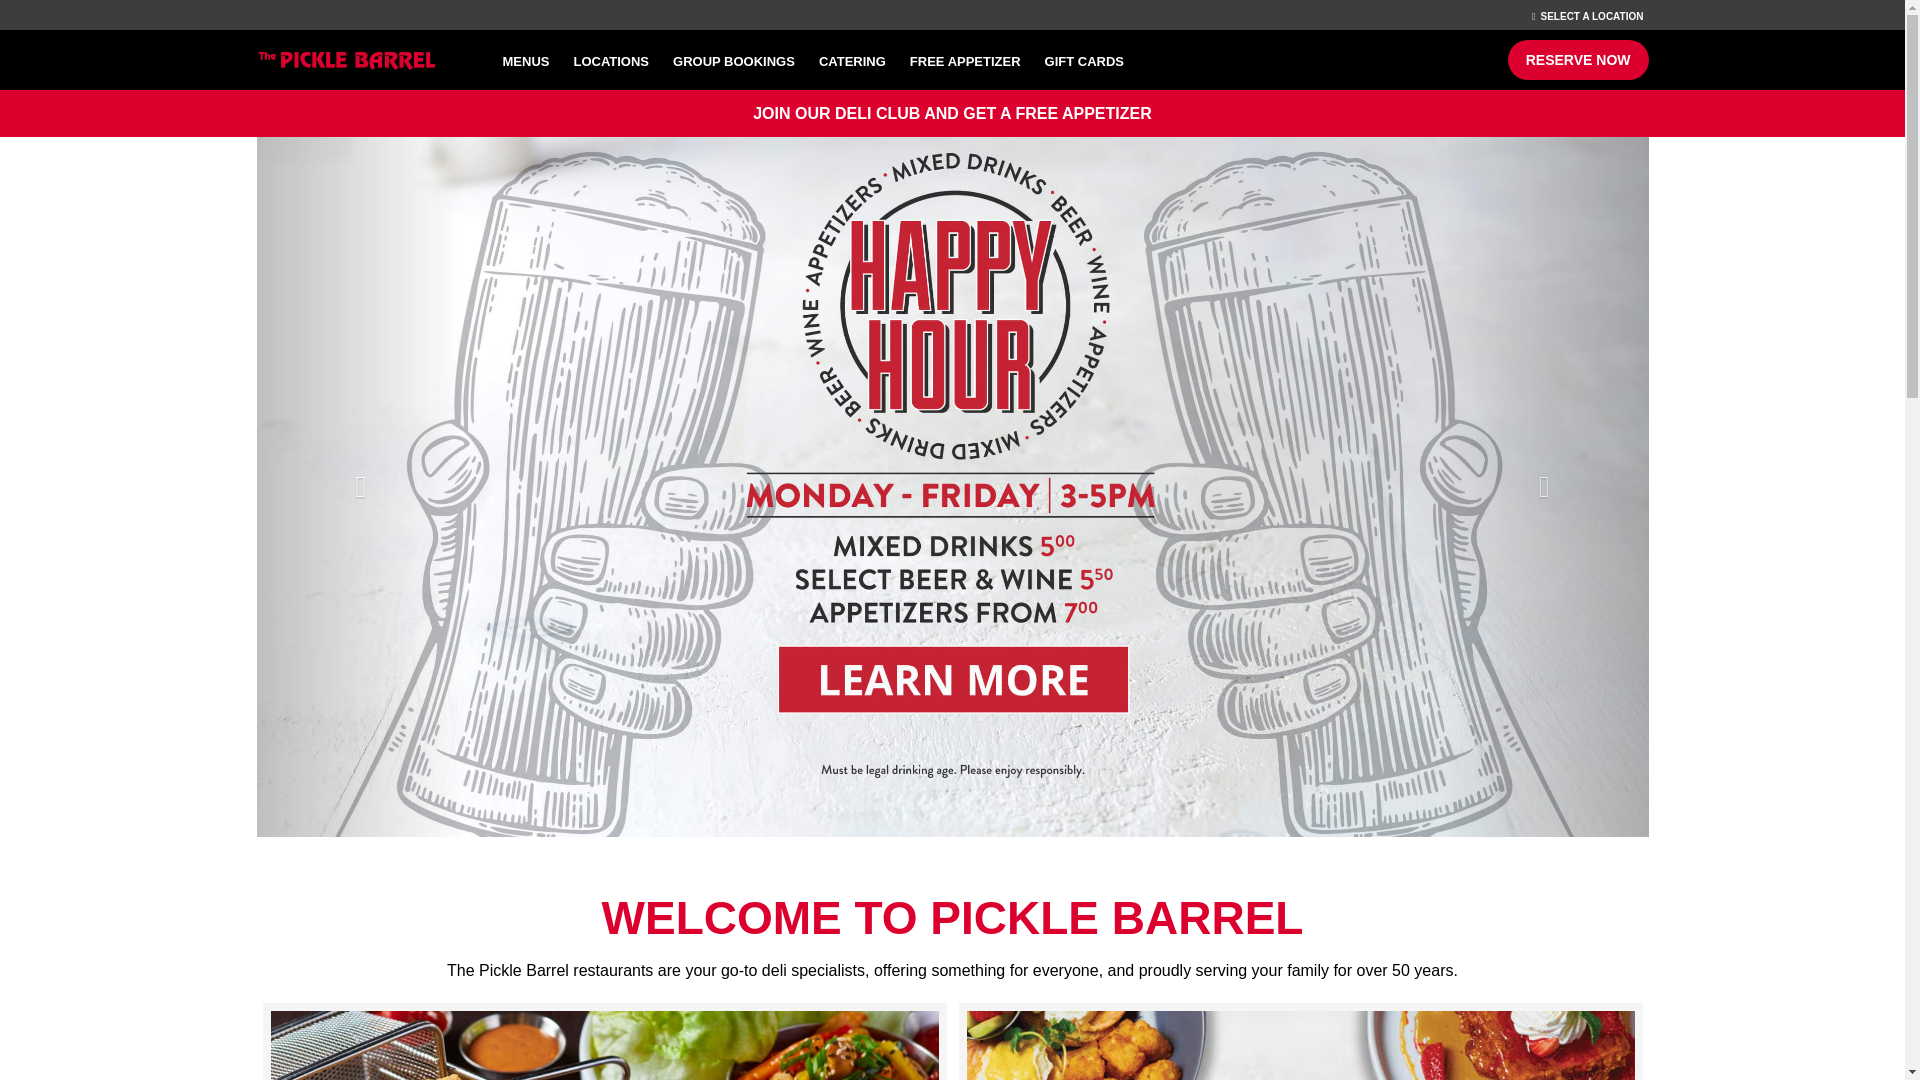  Describe the element at coordinates (610, 60) in the screenshot. I see `LOCATIONS` at that location.